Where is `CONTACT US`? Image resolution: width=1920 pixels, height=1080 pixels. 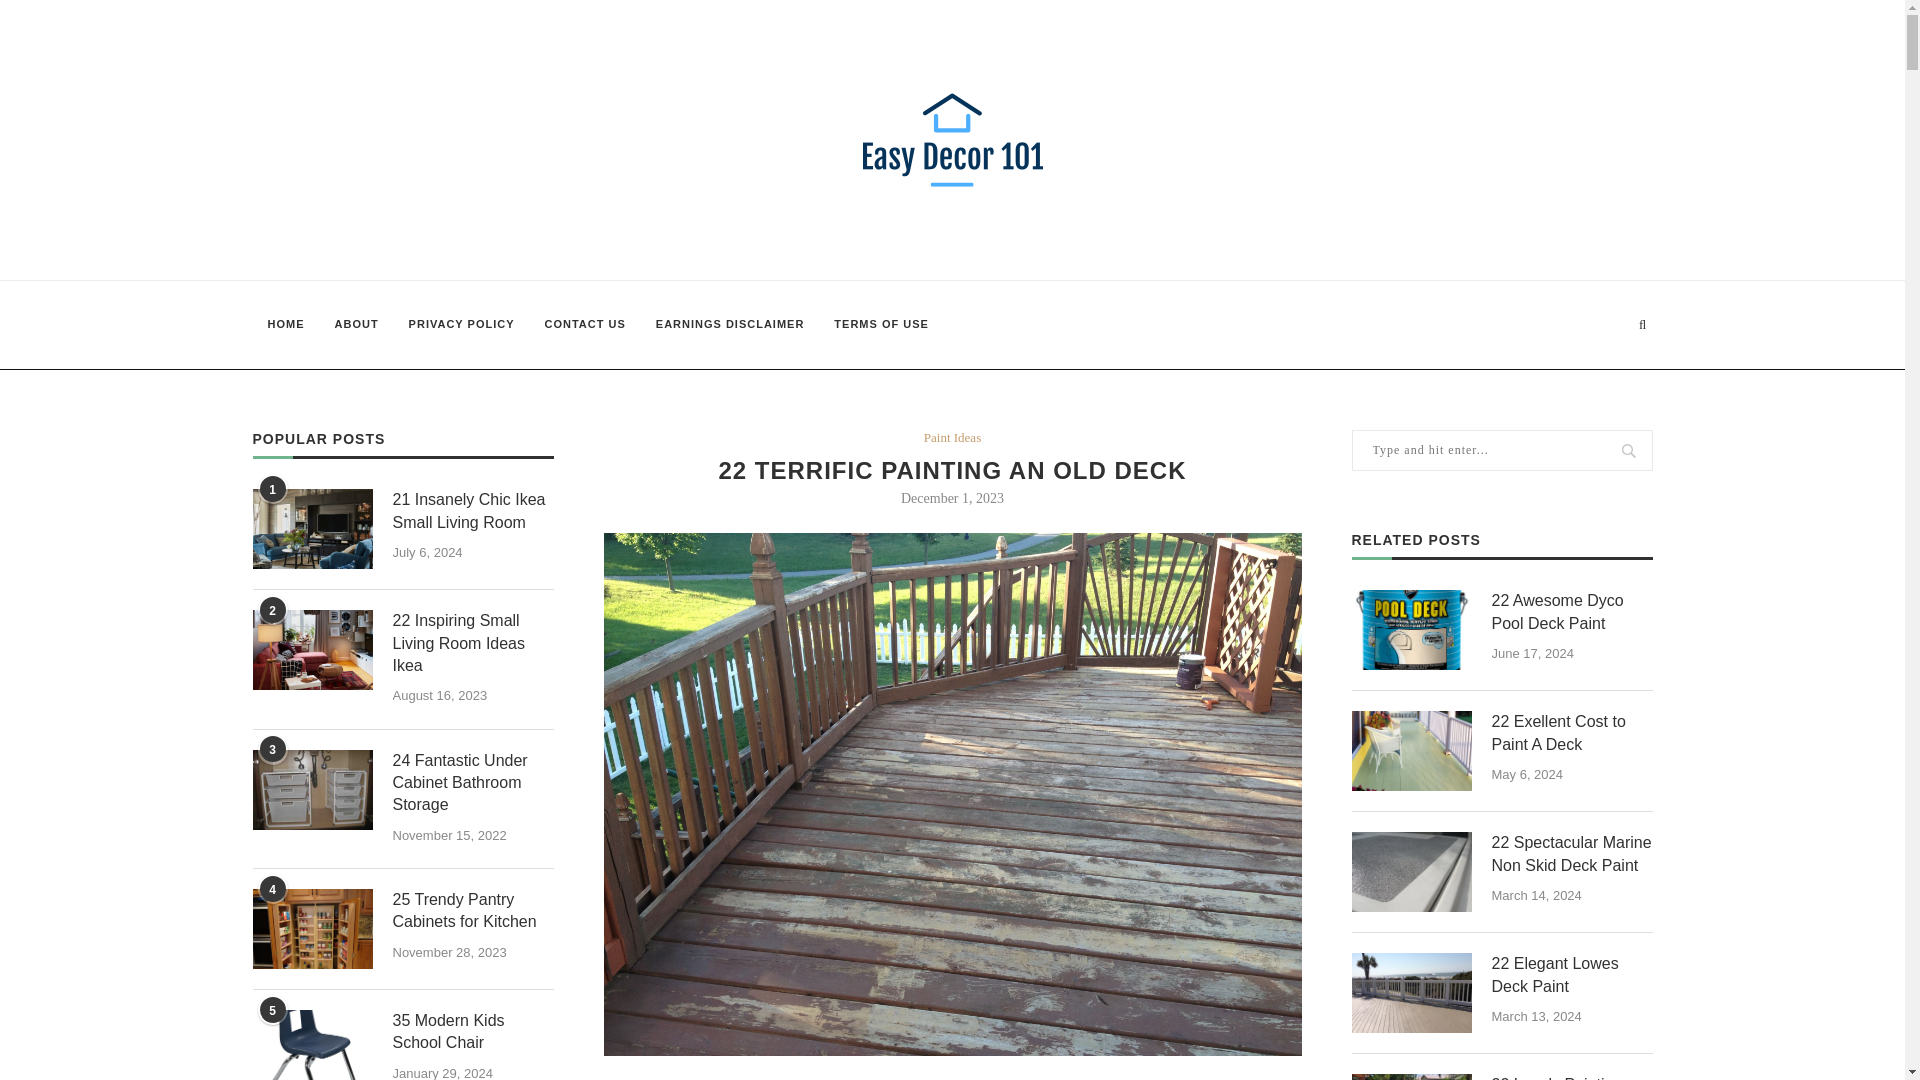 CONTACT US is located at coordinates (585, 324).